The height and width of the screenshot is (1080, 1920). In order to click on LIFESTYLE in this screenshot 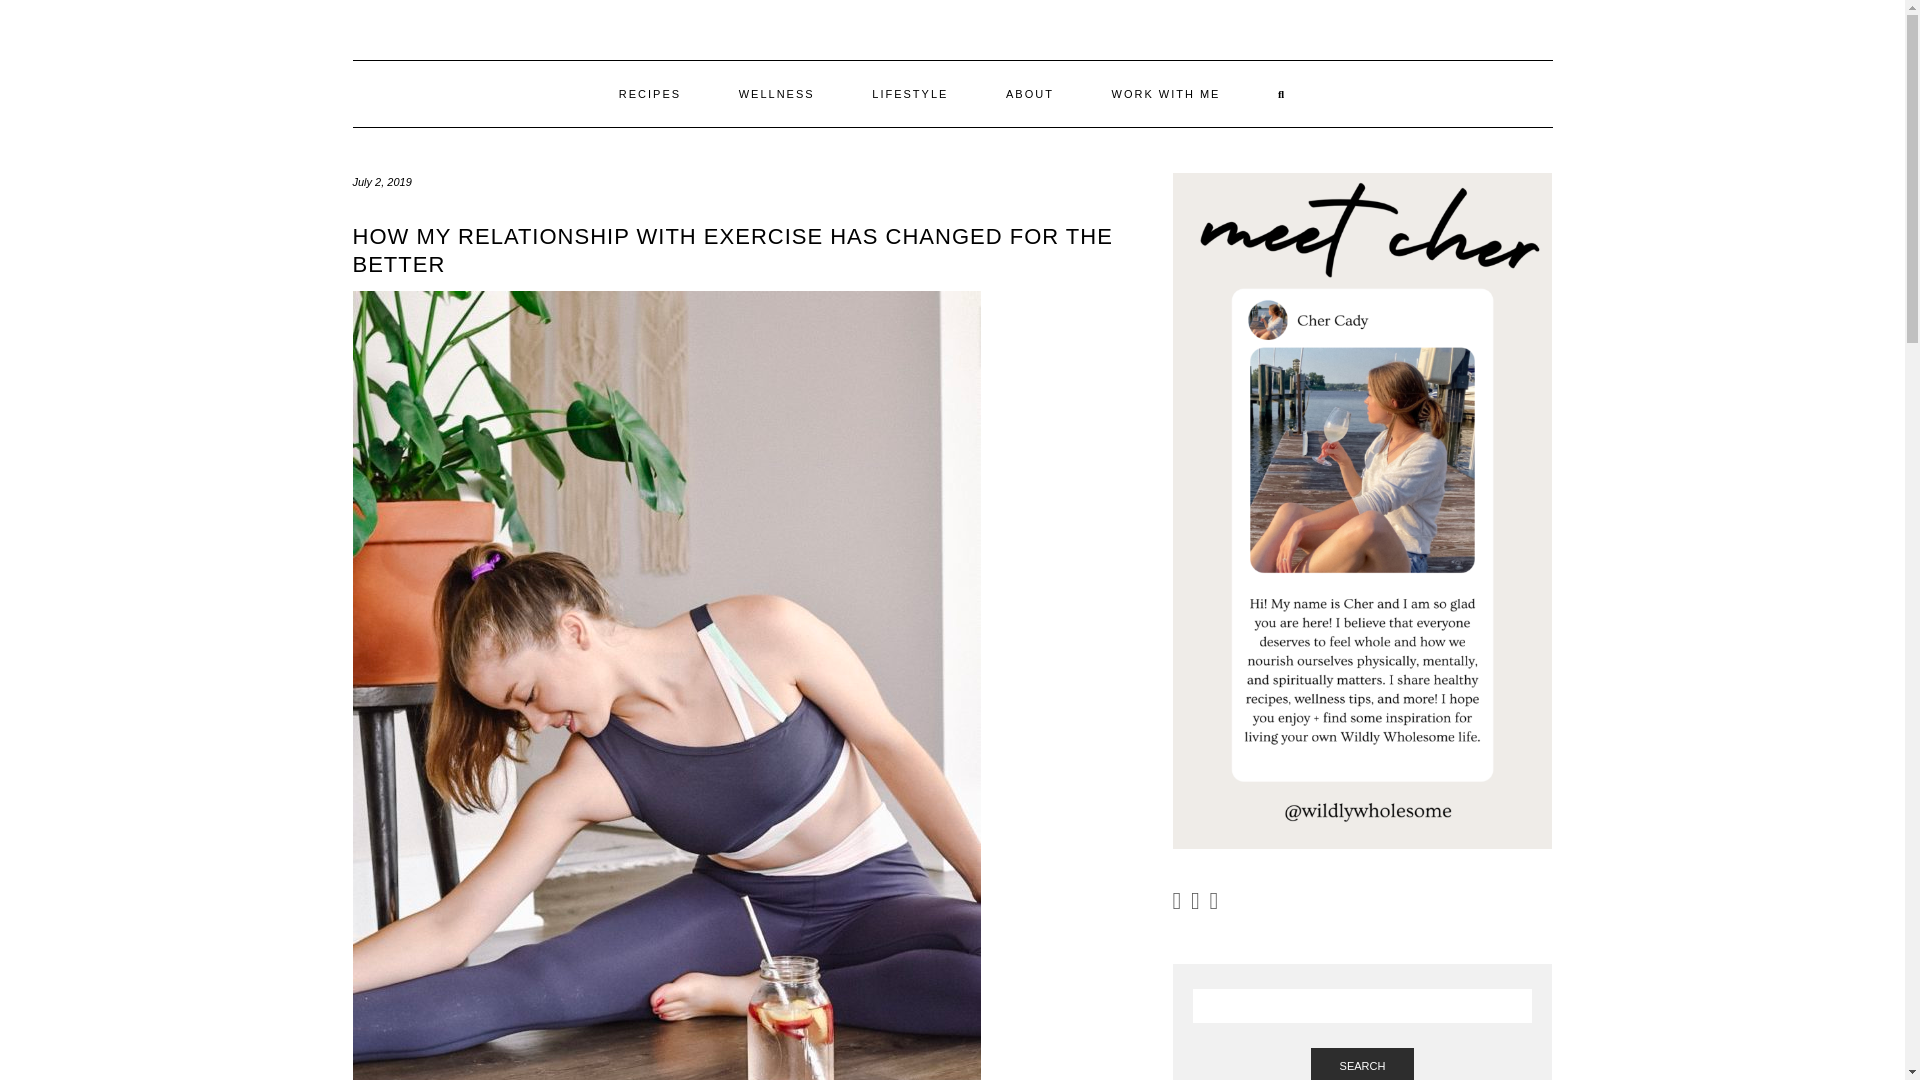, I will do `click(910, 94)`.